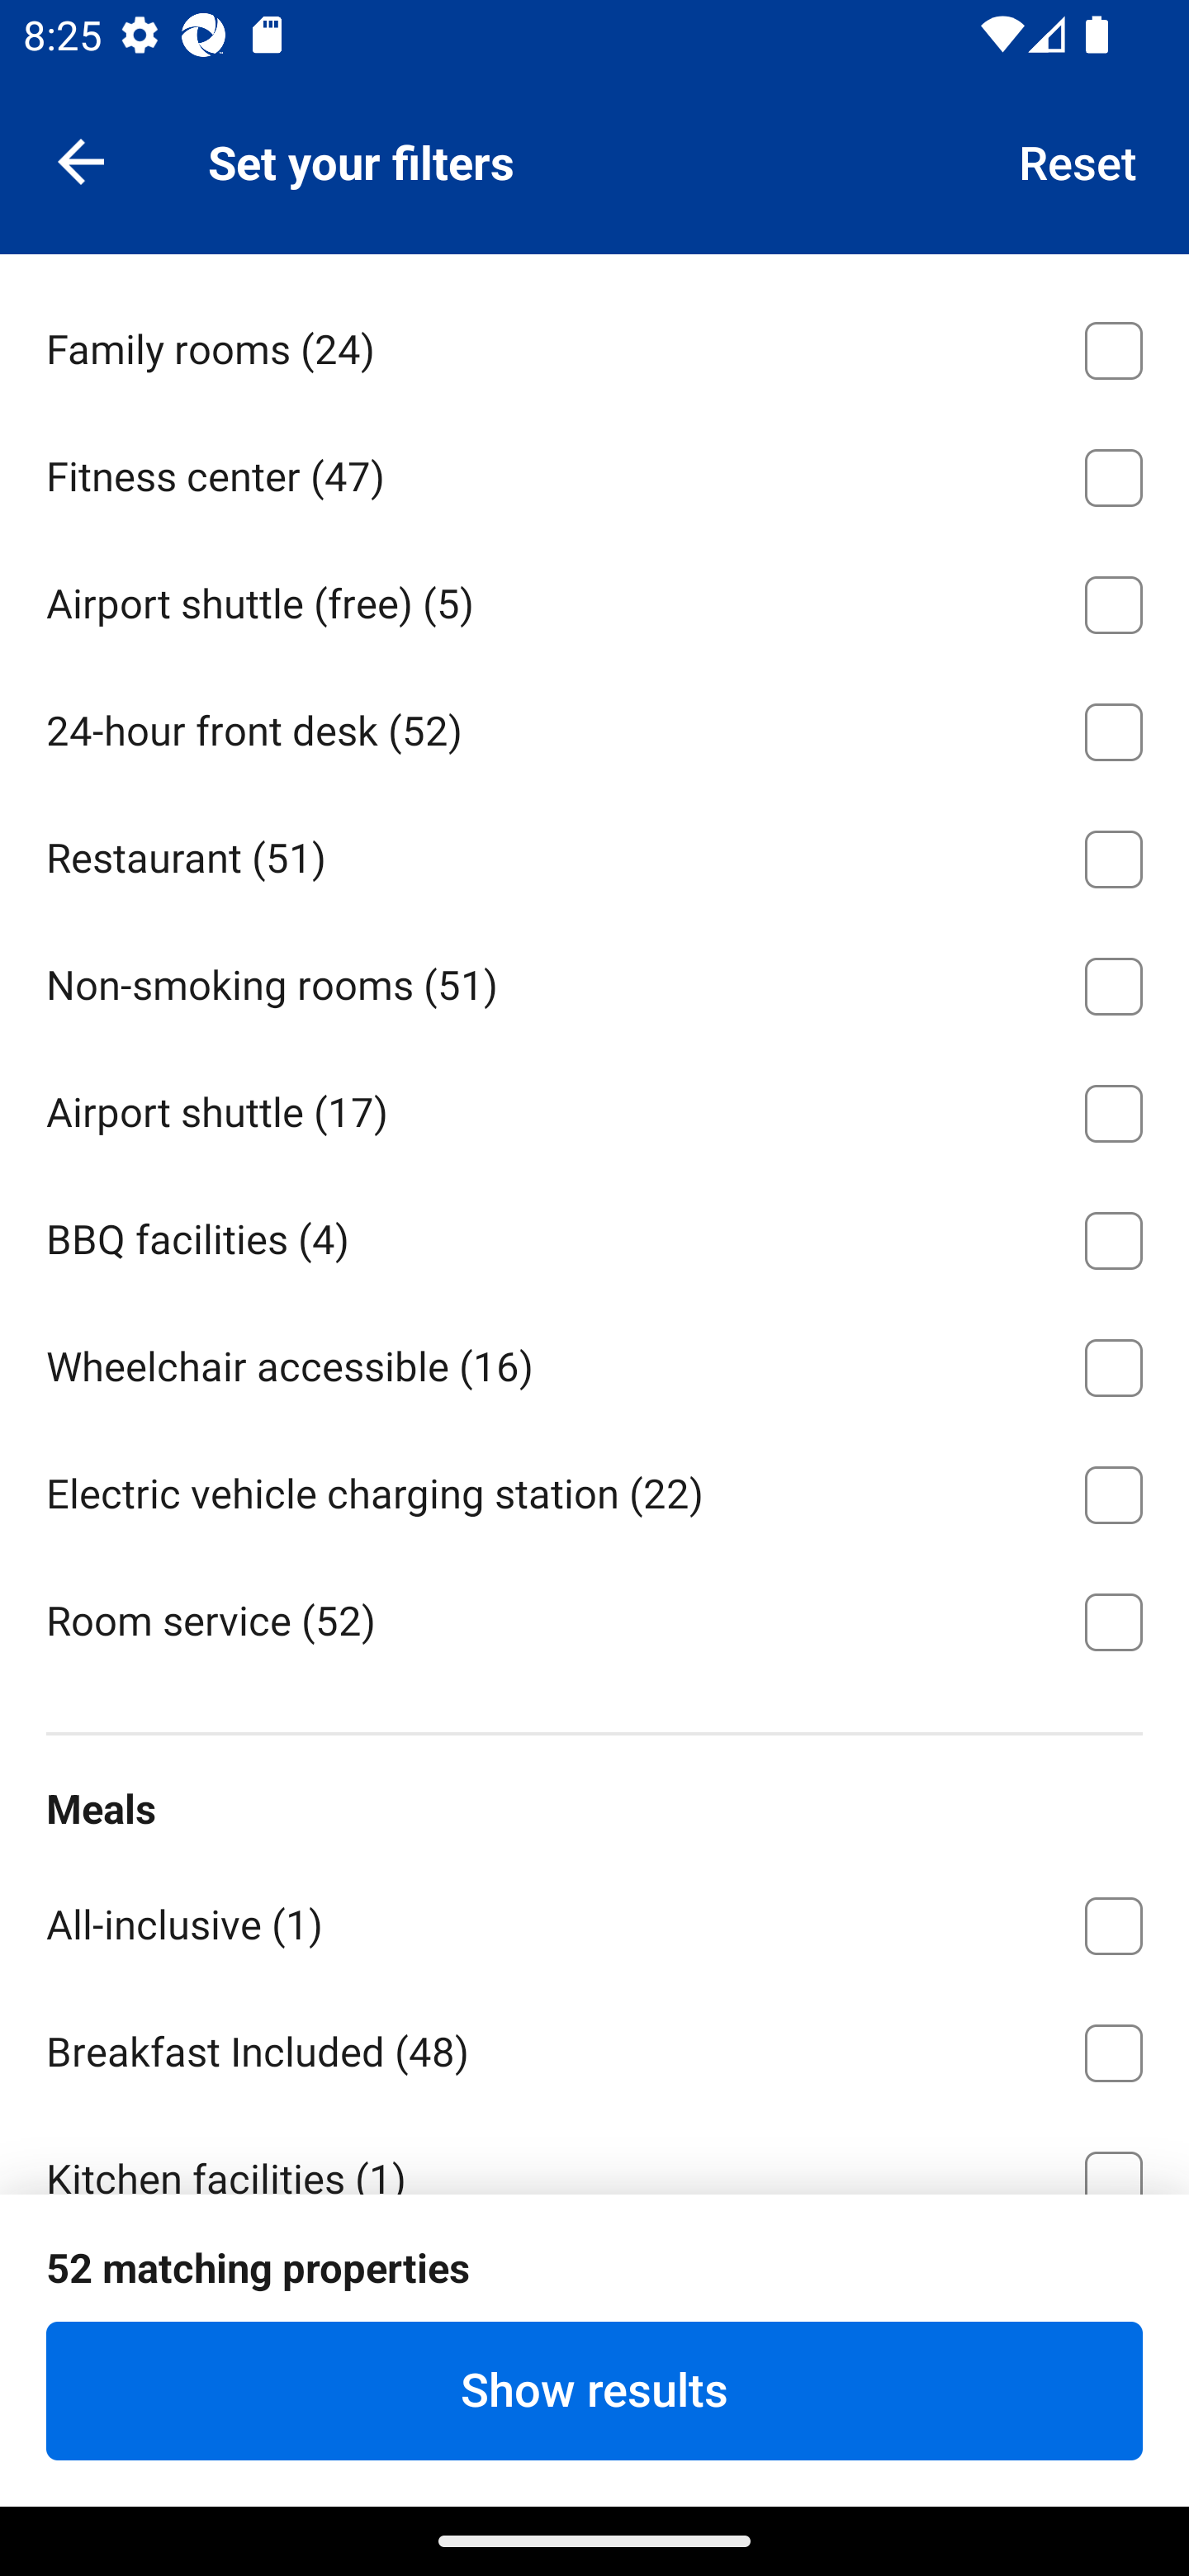  What do you see at coordinates (81, 160) in the screenshot?
I see `Navigate up` at bounding box center [81, 160].